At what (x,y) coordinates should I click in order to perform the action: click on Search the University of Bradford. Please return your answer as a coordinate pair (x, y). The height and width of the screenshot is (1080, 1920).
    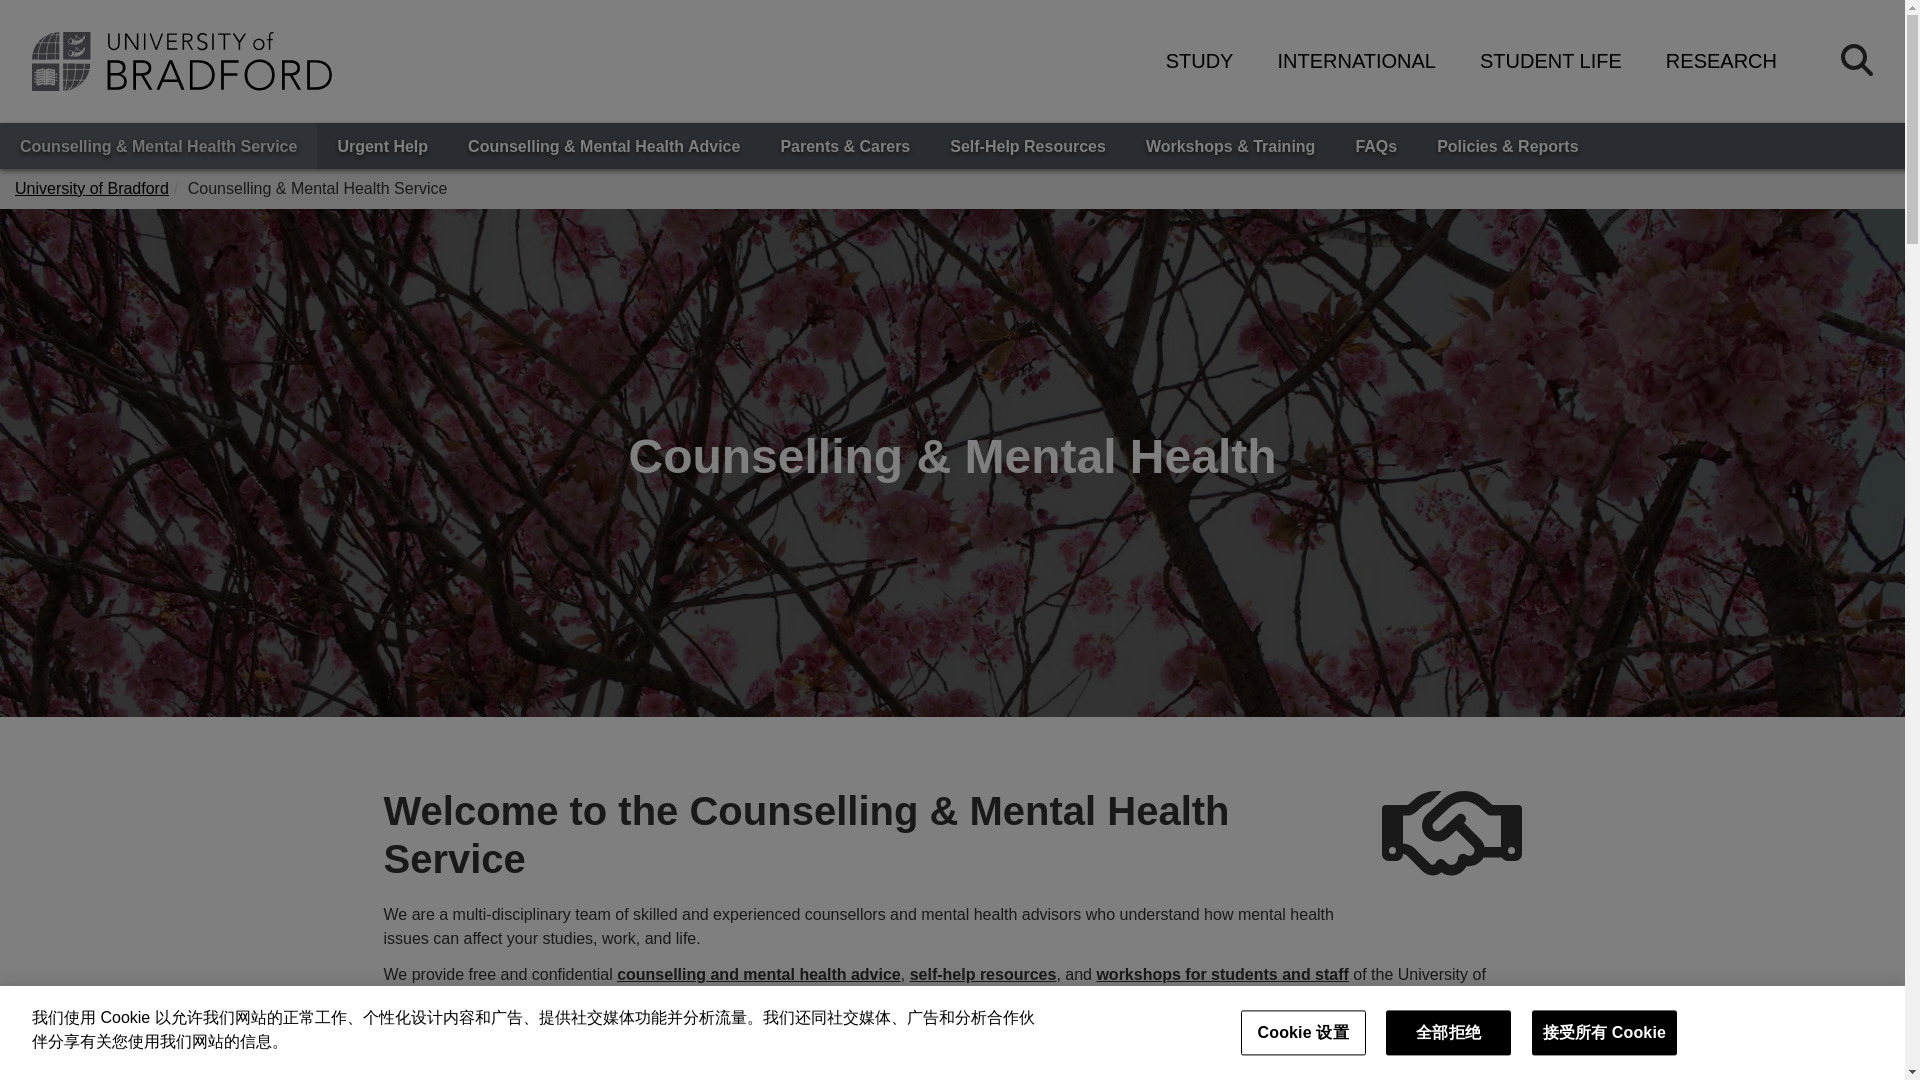
    Looking at the image, I should click on (1857, 60).